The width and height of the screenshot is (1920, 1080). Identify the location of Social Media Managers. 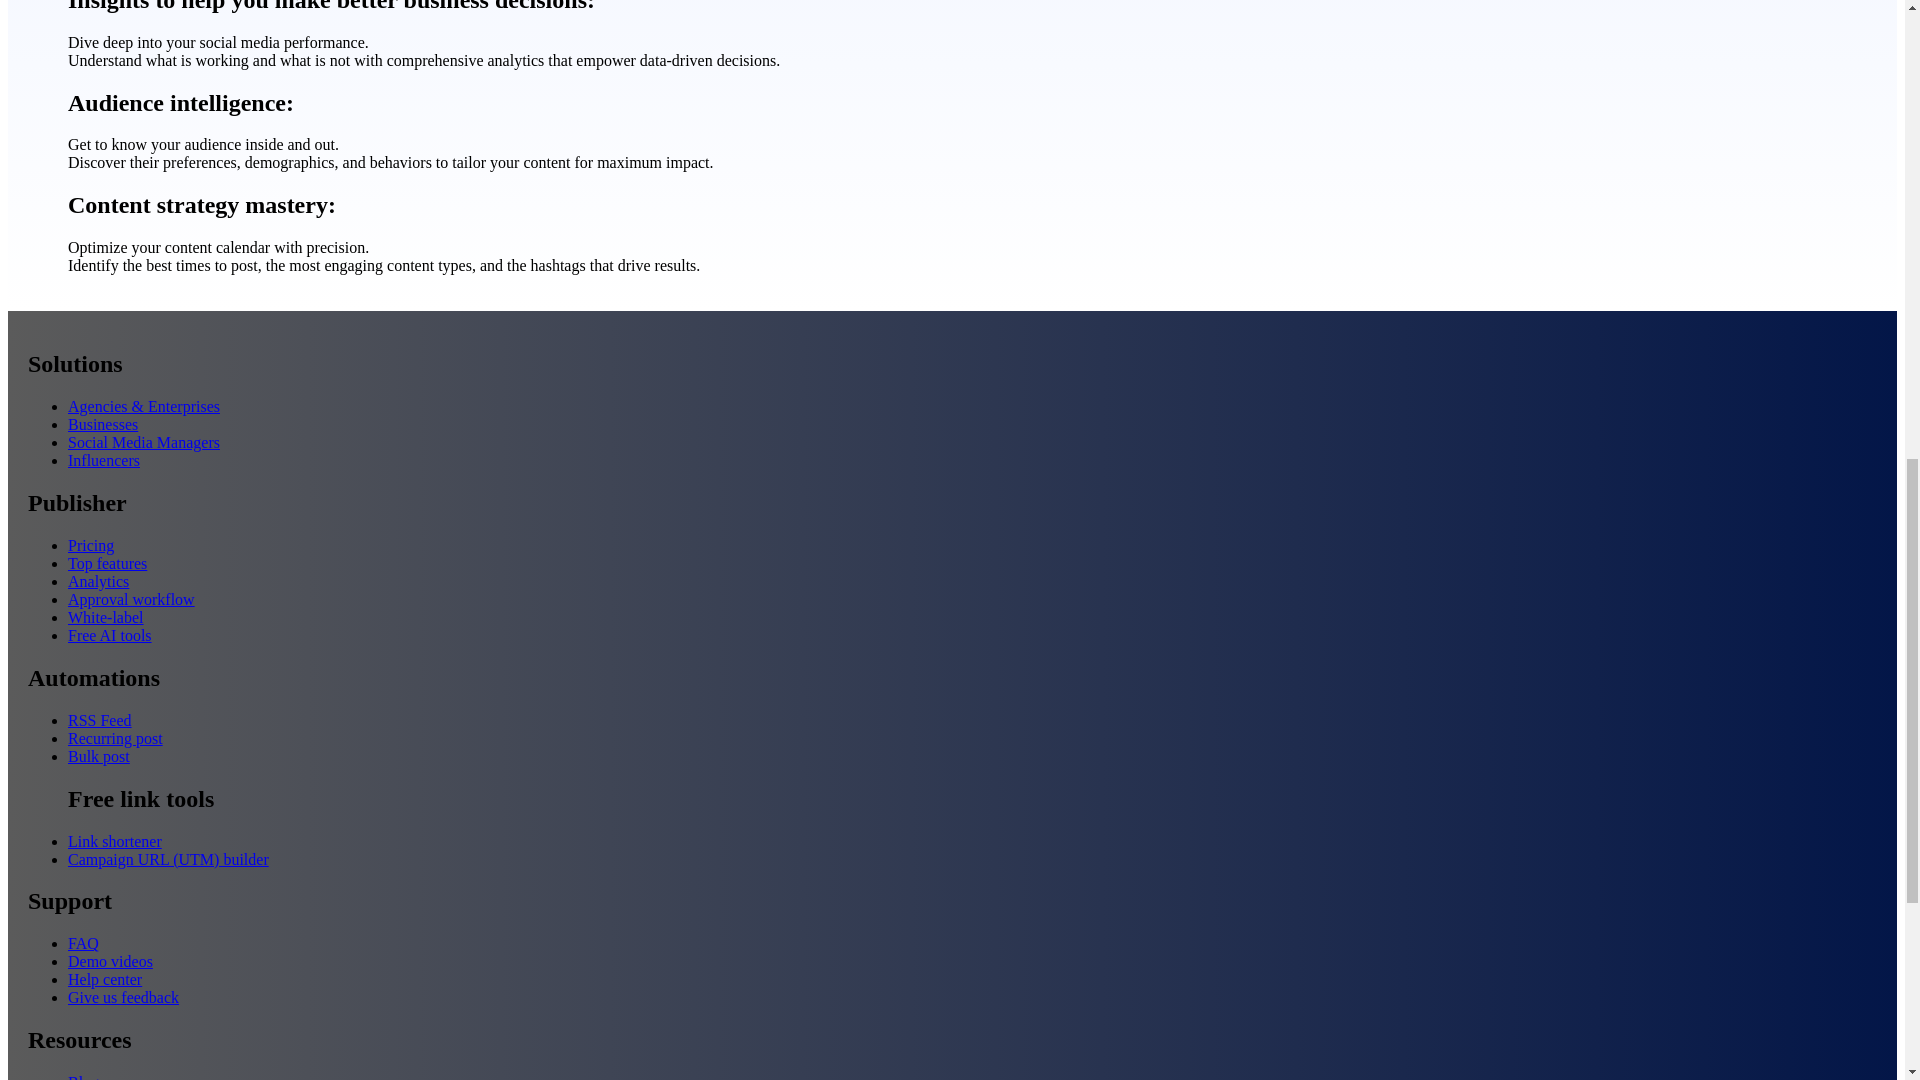
(144, 442).